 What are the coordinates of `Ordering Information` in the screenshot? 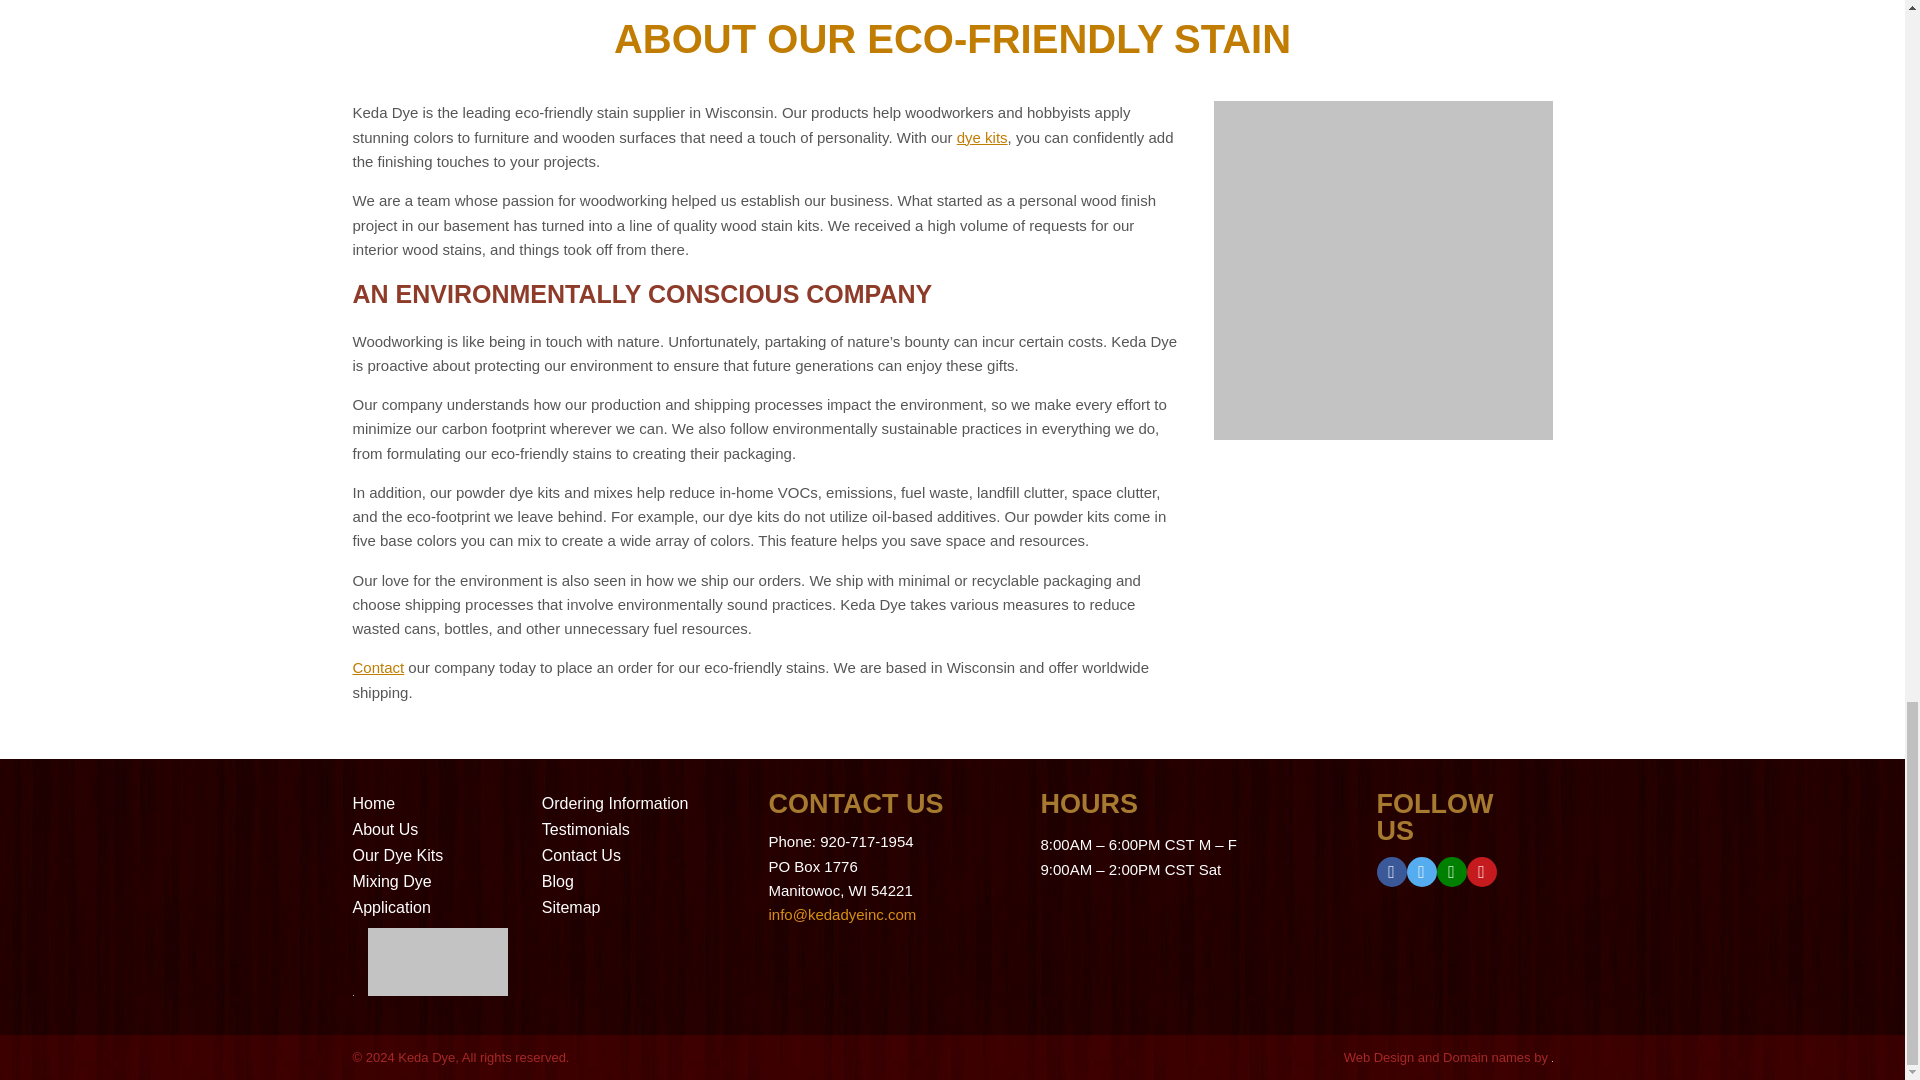 It's located at (615, 803).